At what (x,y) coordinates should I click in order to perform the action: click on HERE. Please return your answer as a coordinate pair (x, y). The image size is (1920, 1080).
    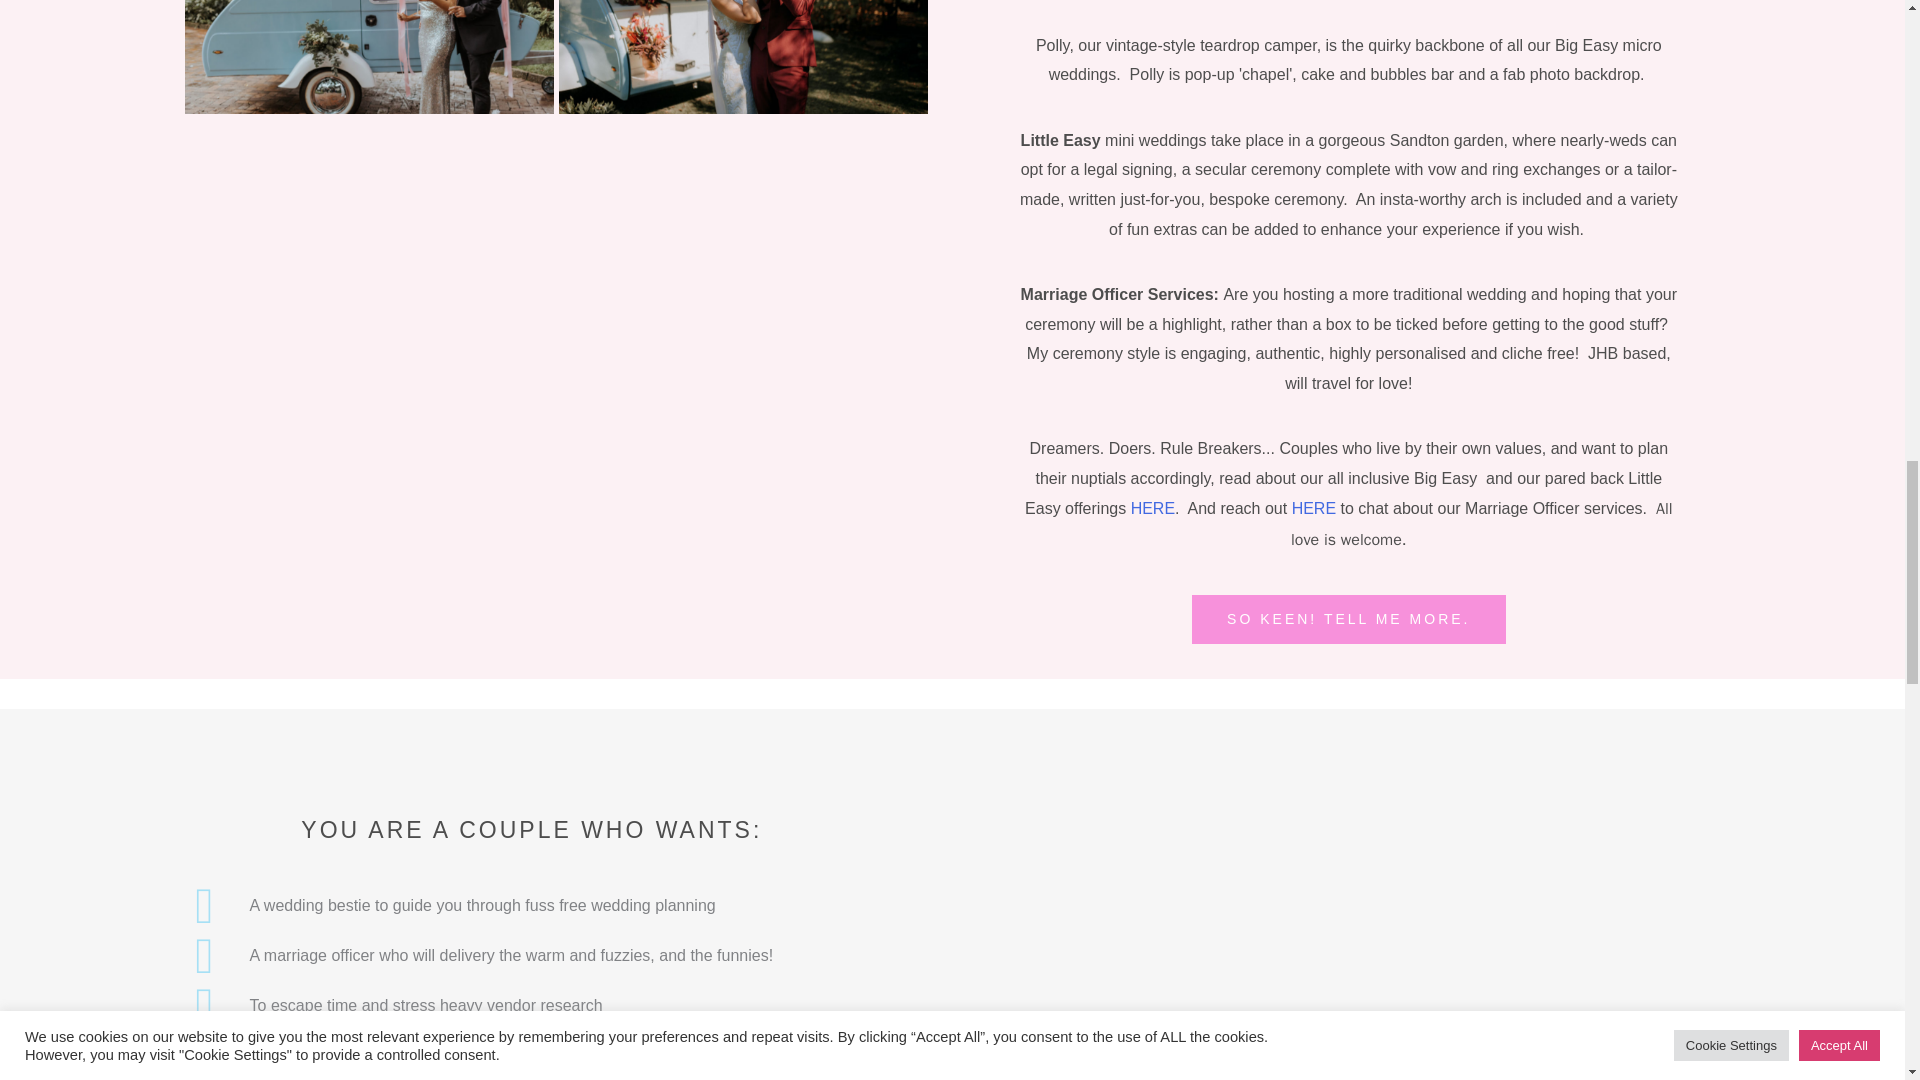
    Looking at the image, I should click on (1152, 508).